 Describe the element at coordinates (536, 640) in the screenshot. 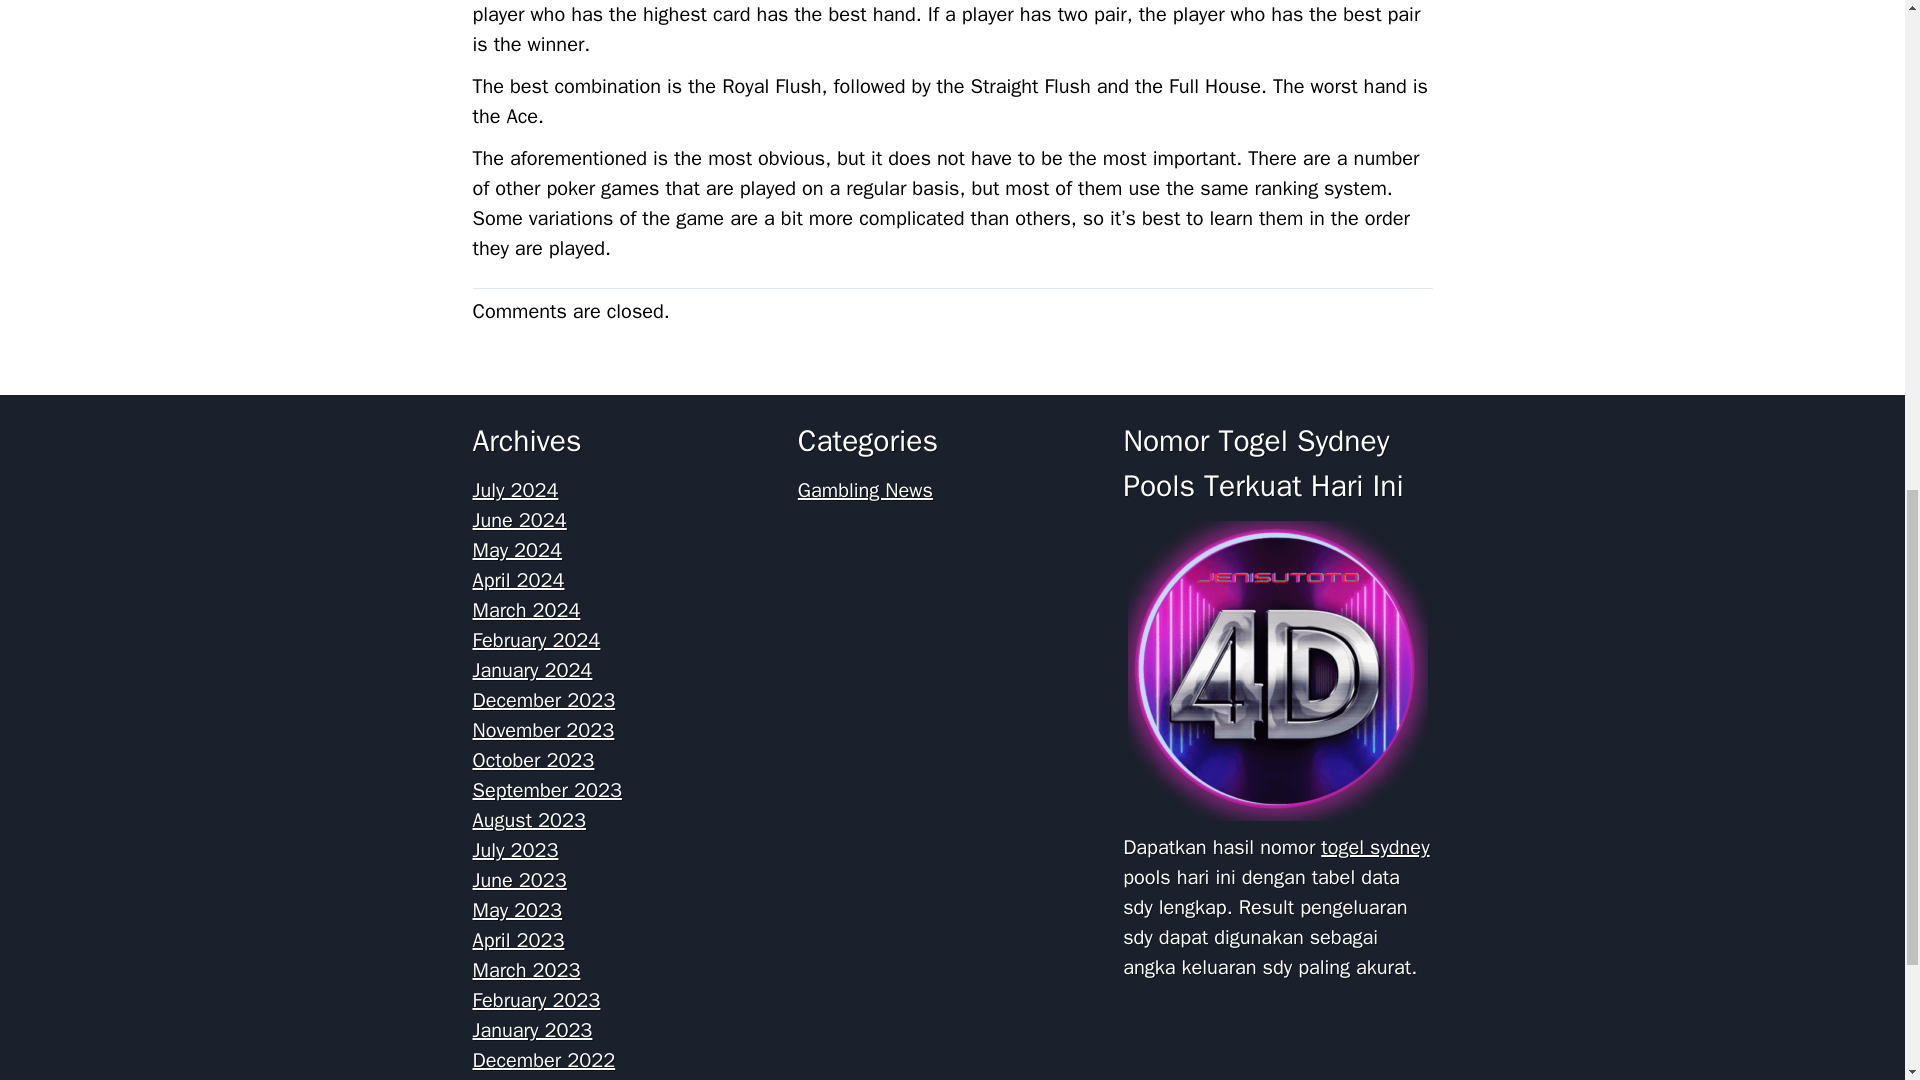

I see `February 2024` at that location.